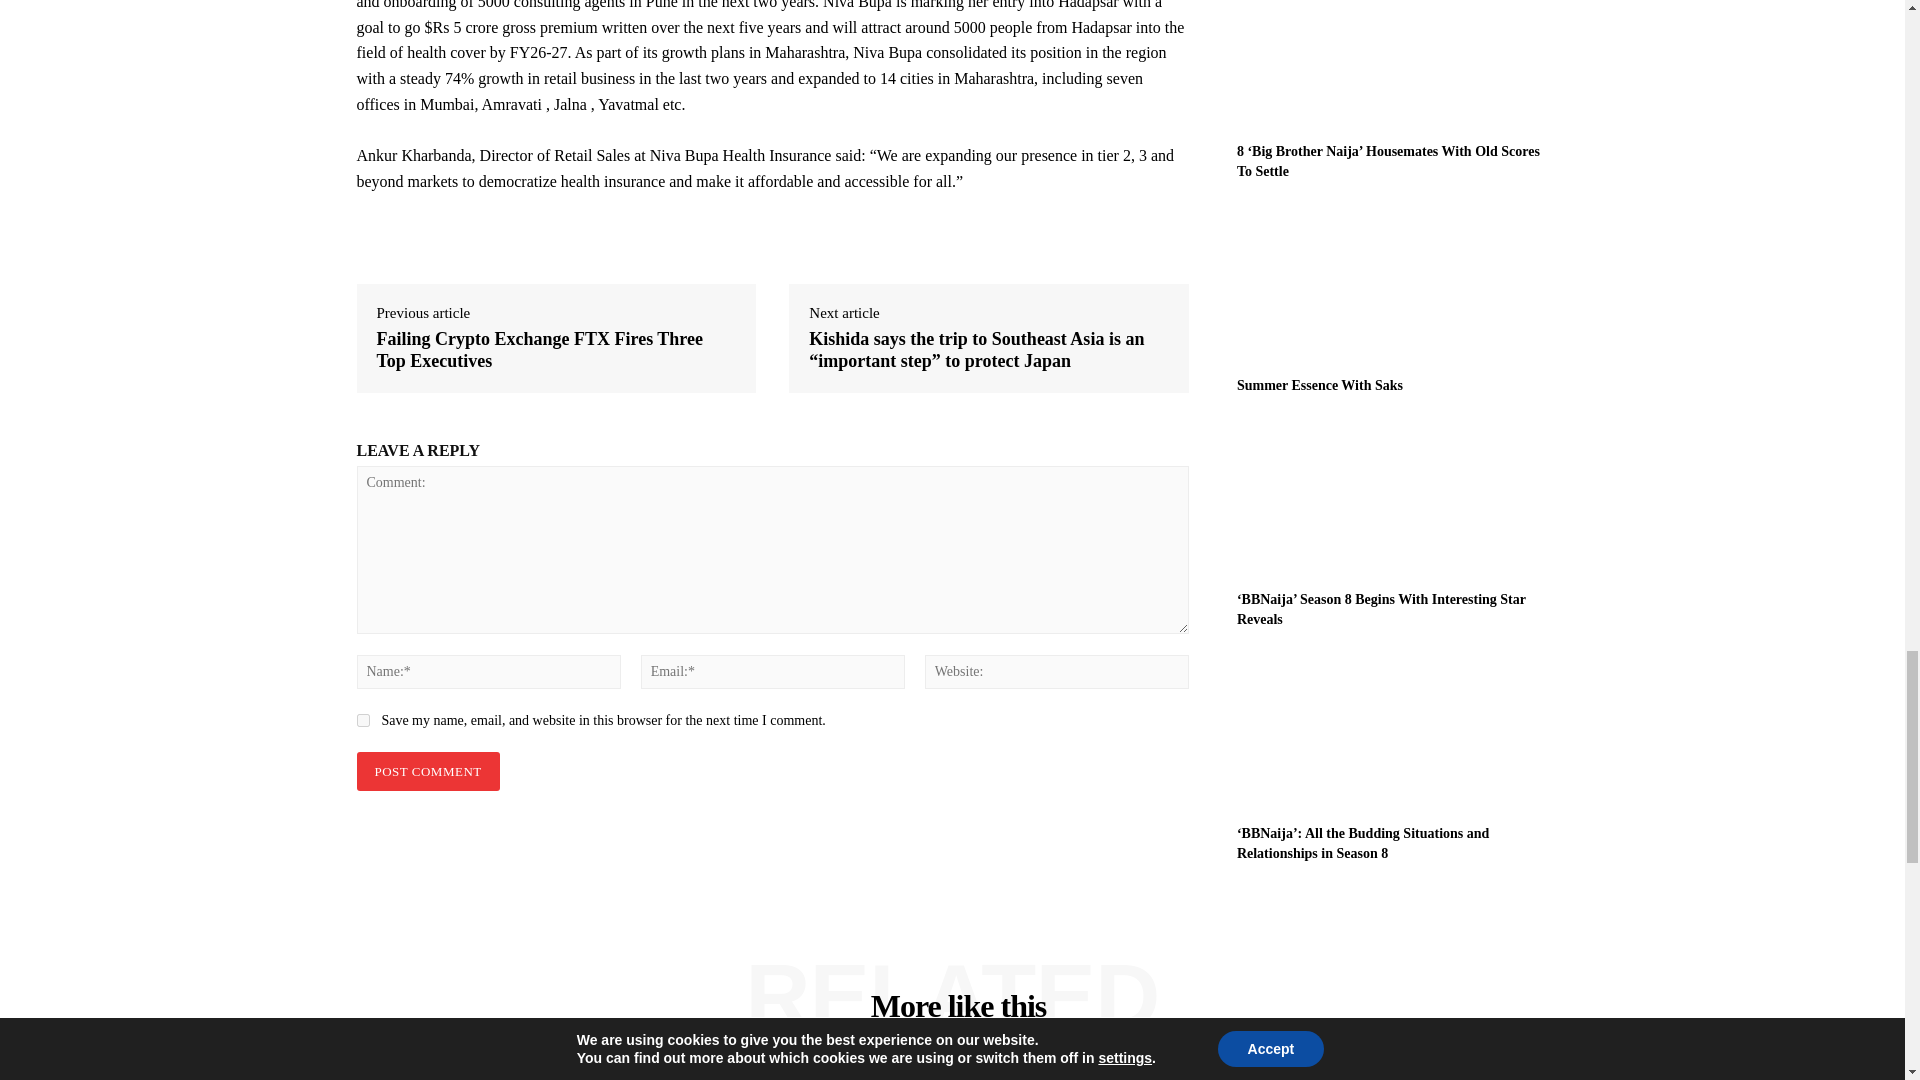  Describe the element at coordinates (1392, 284) in the screenshot. I see `Summer Essence With Saks` at that location.